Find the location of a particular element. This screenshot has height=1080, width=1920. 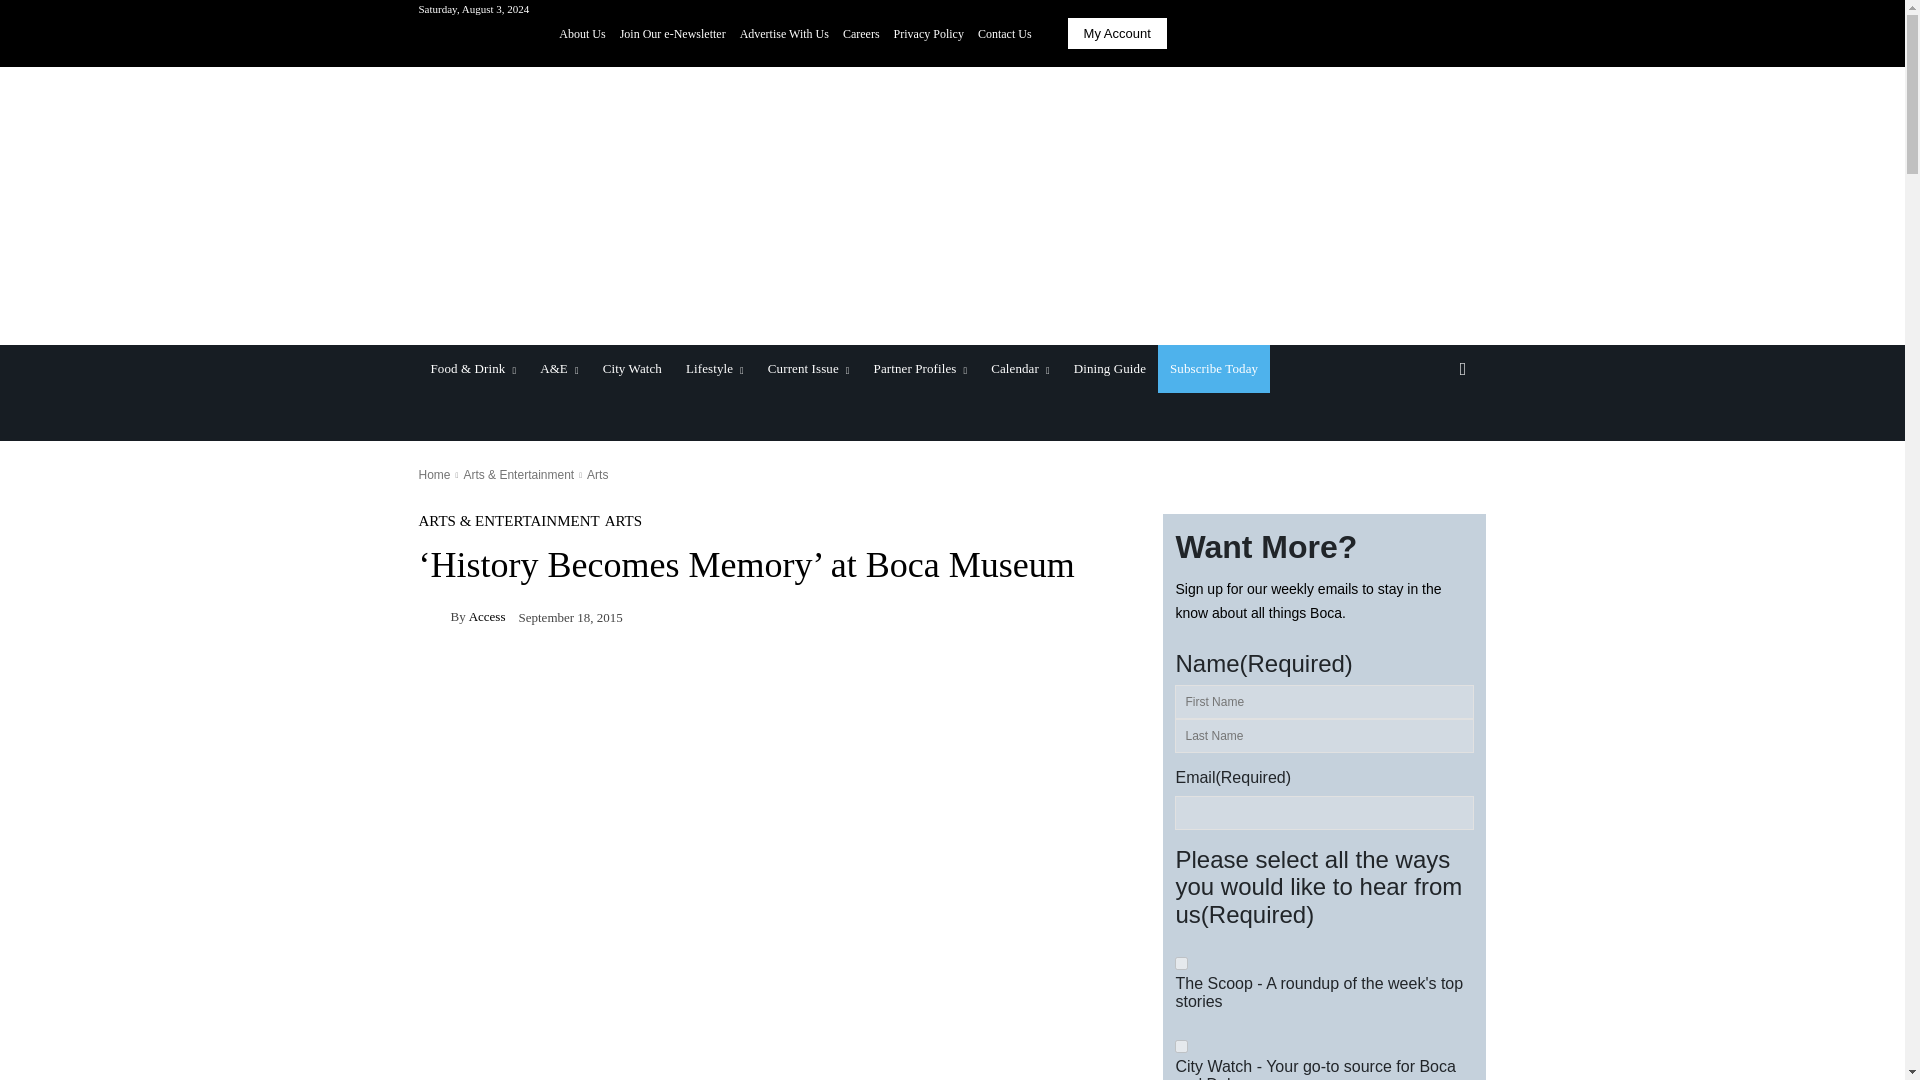

My Account is located at coordinates (1117, 33).